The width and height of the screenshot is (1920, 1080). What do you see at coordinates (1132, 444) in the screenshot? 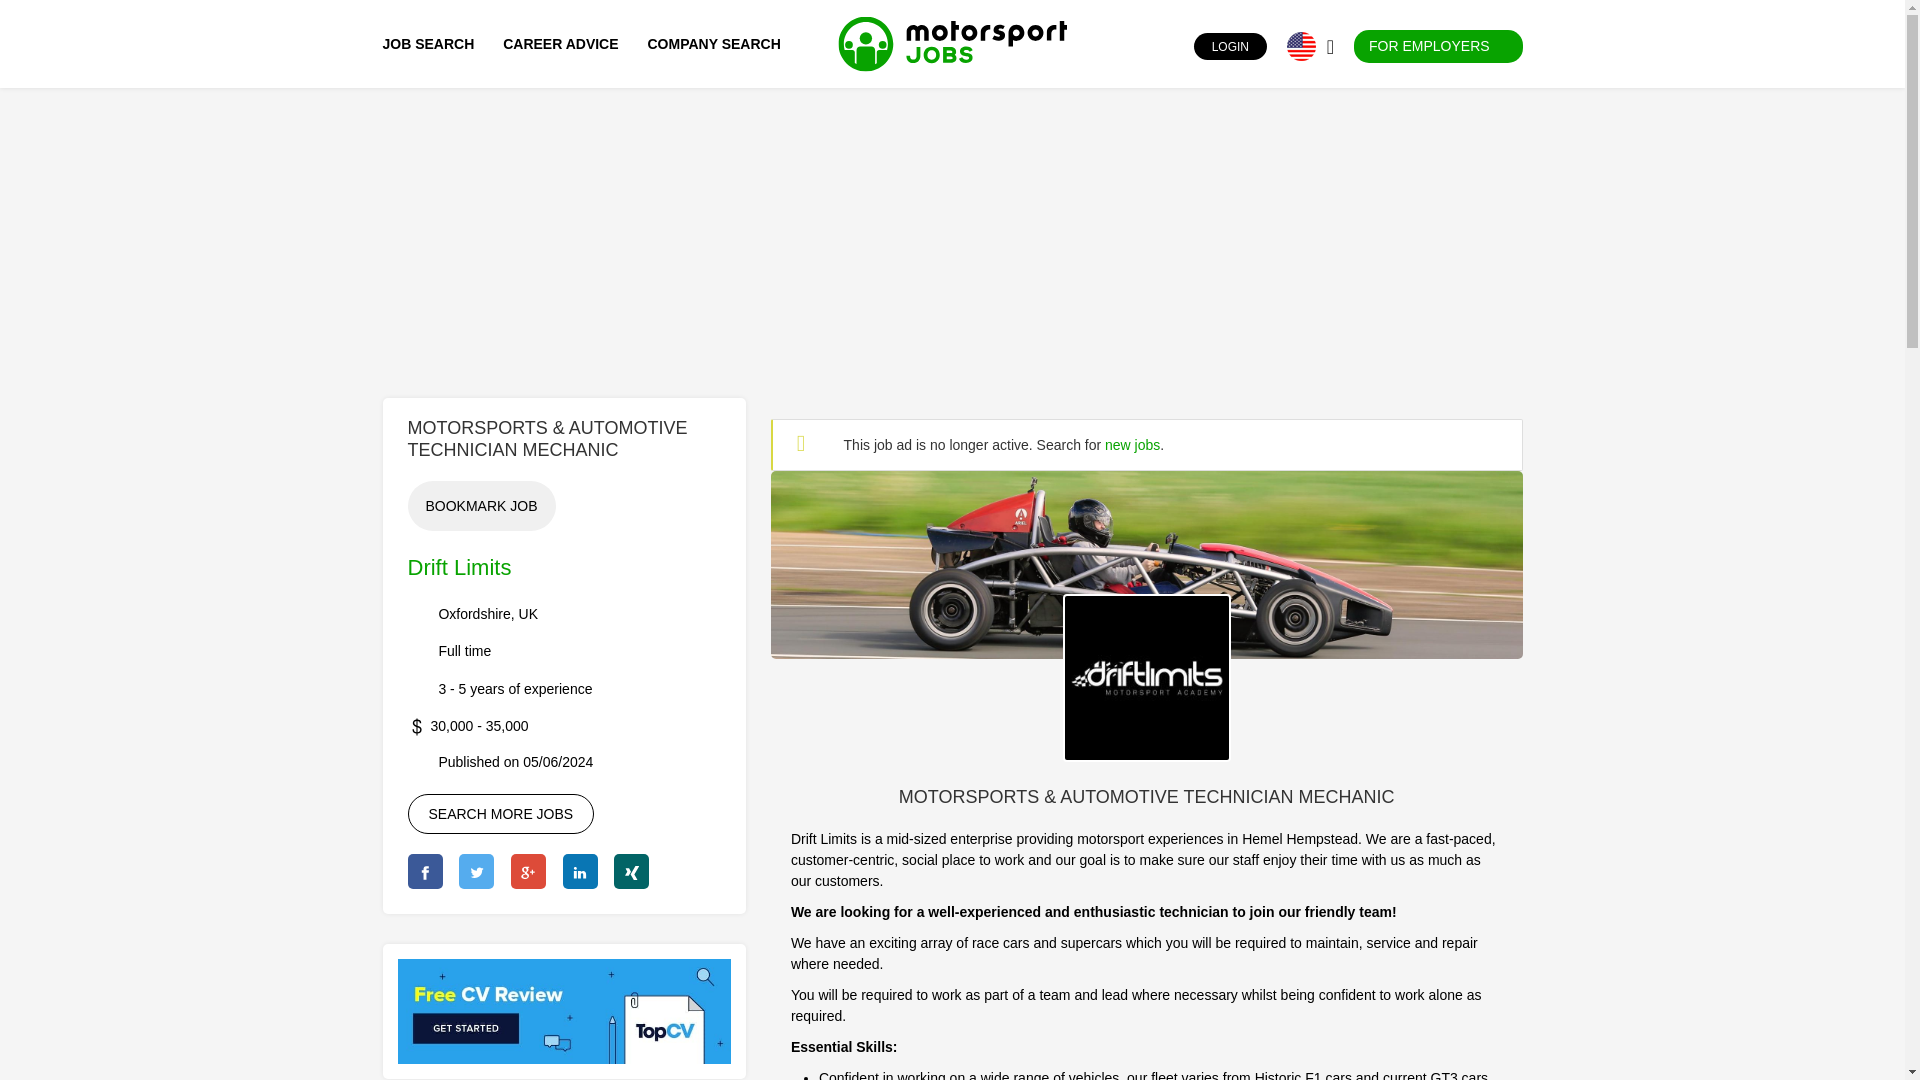
I see `new jobs` at bounding box center [1132, 444].